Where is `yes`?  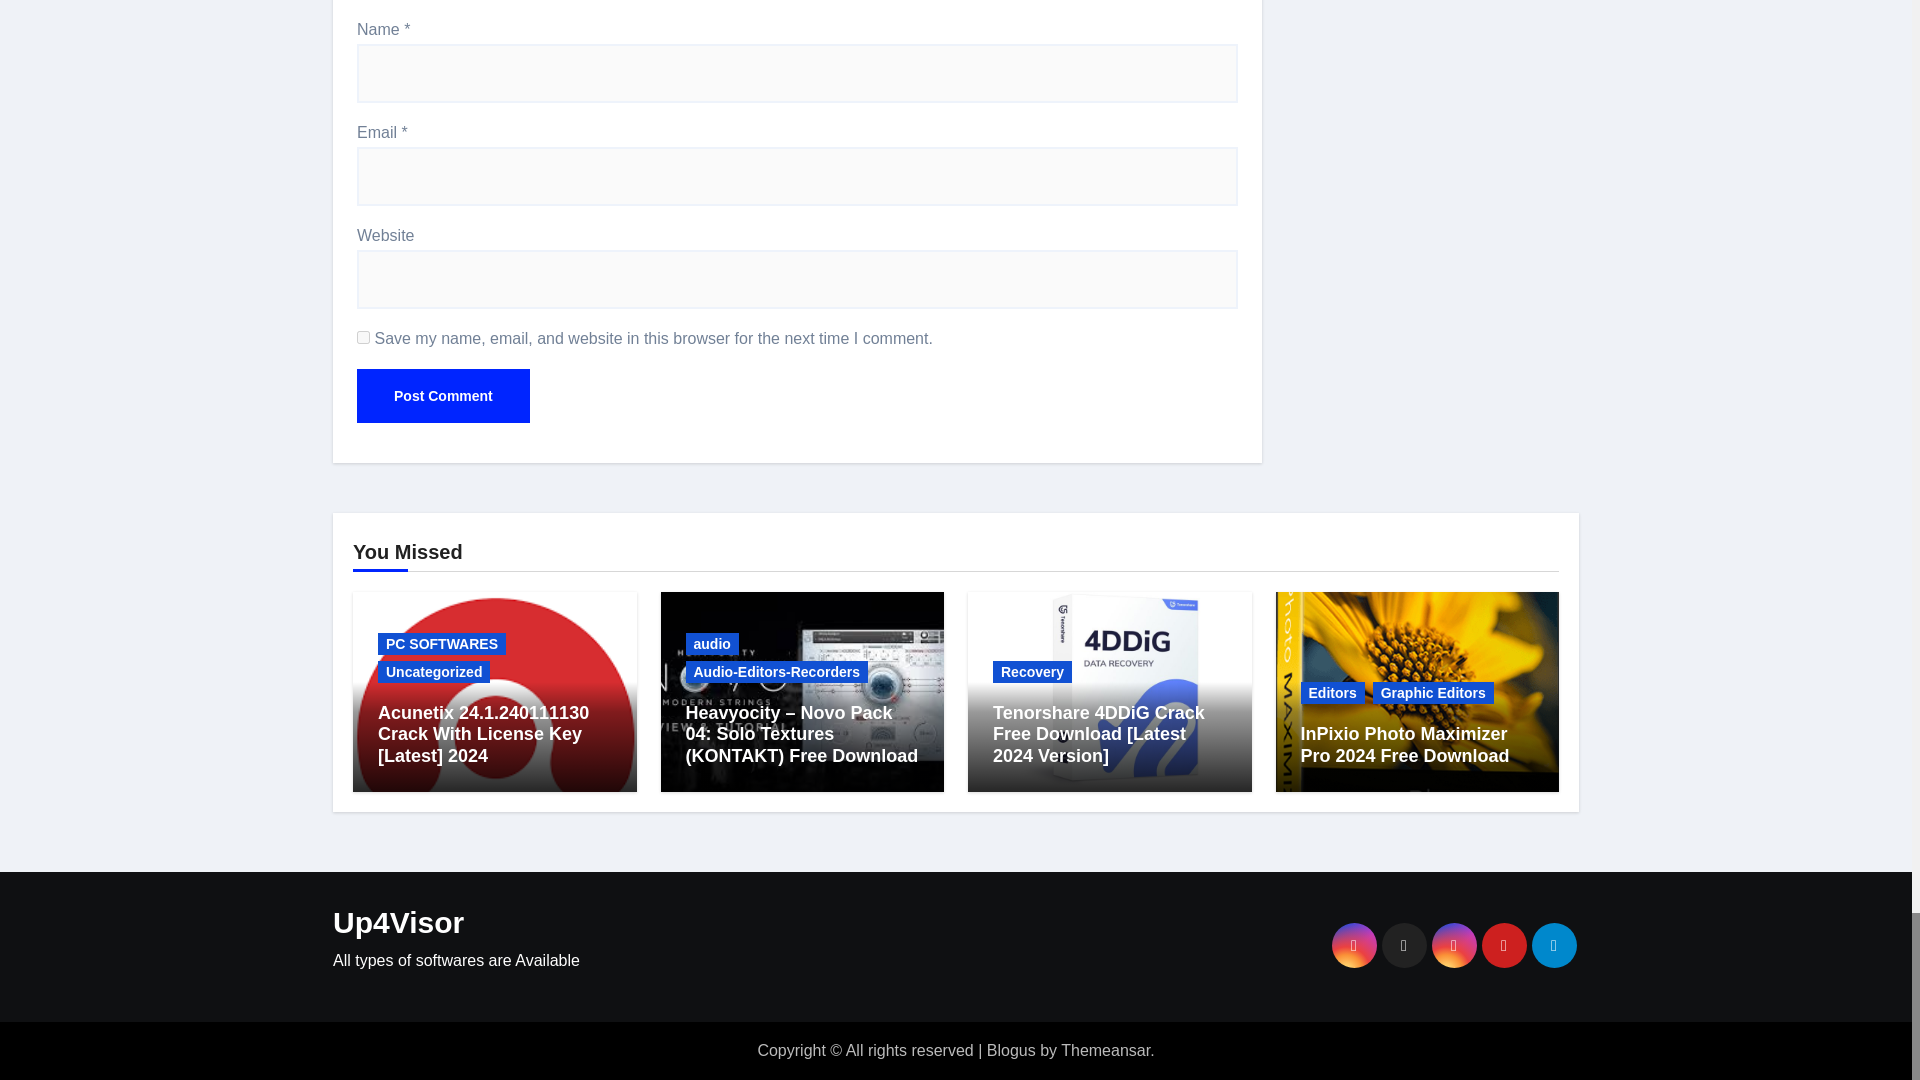
yes is located at coordinates (364, 337).